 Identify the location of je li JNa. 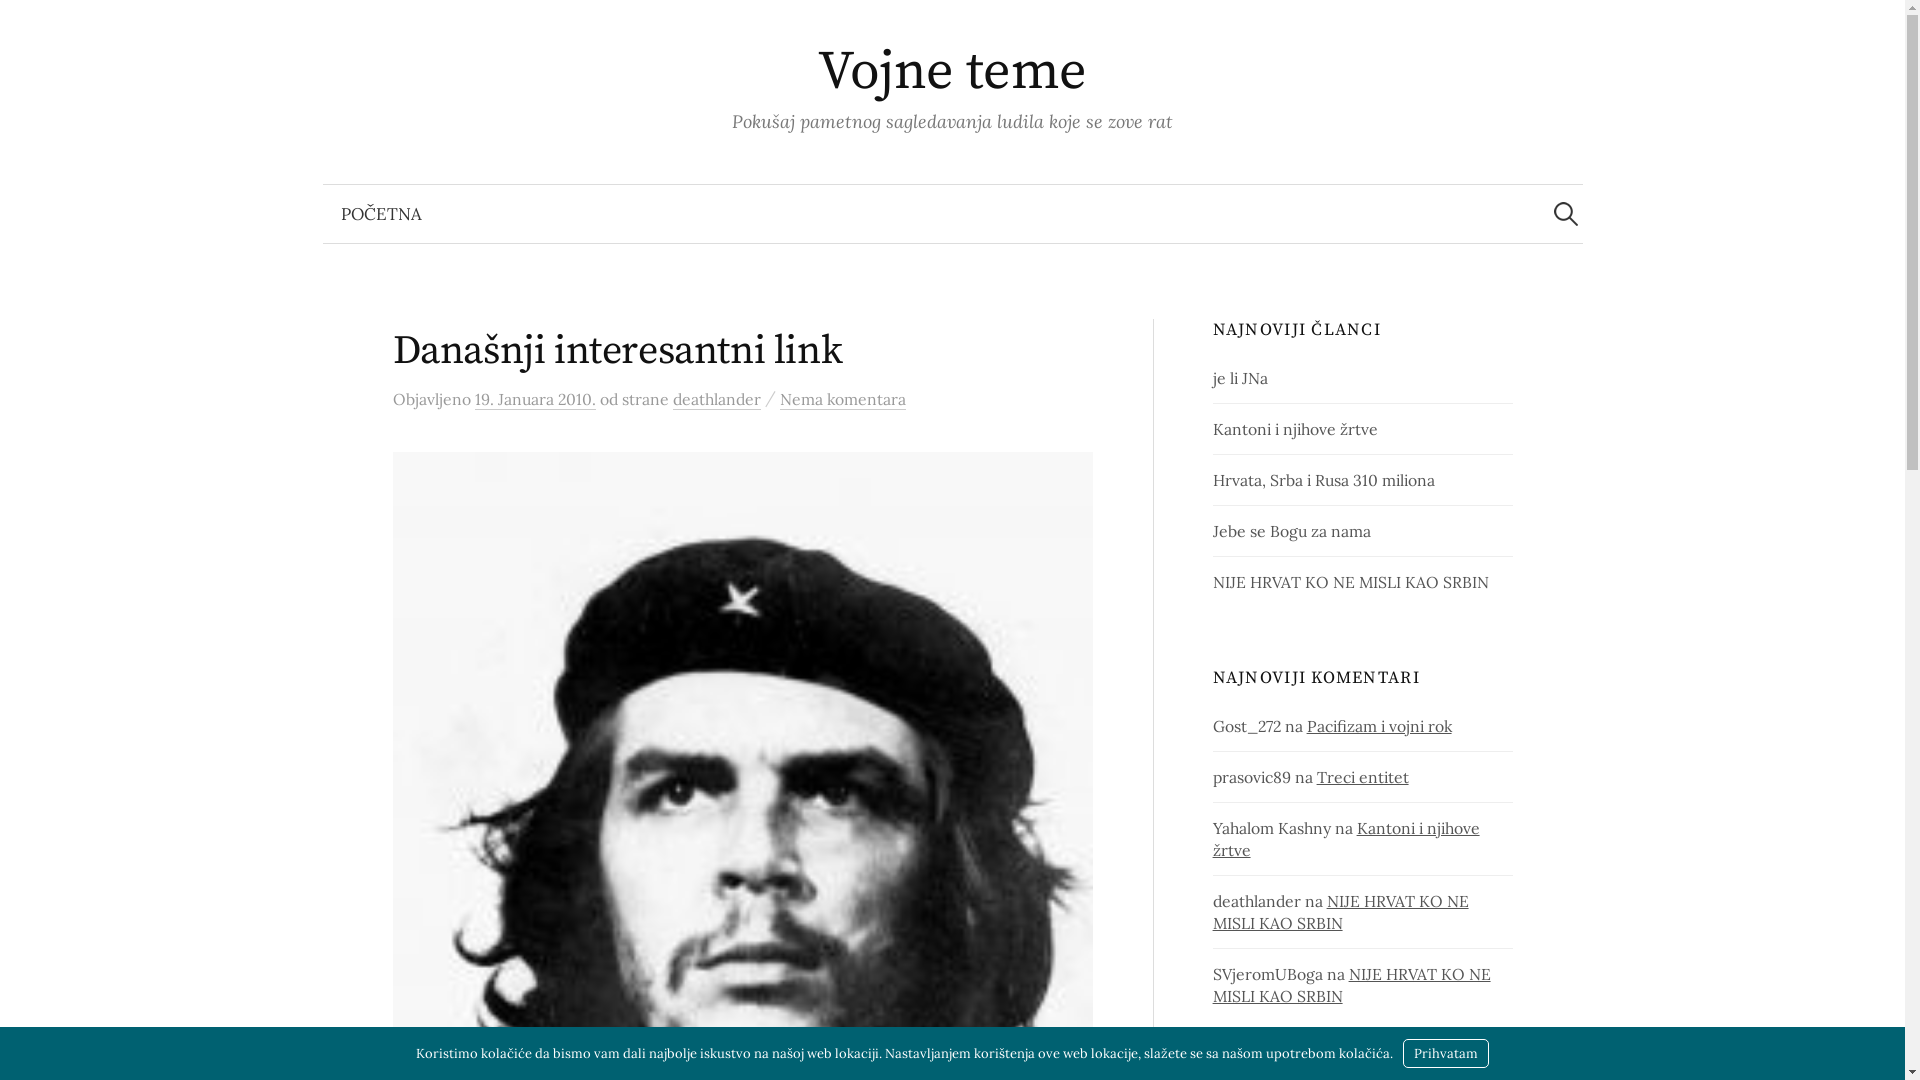
(1240, 378).